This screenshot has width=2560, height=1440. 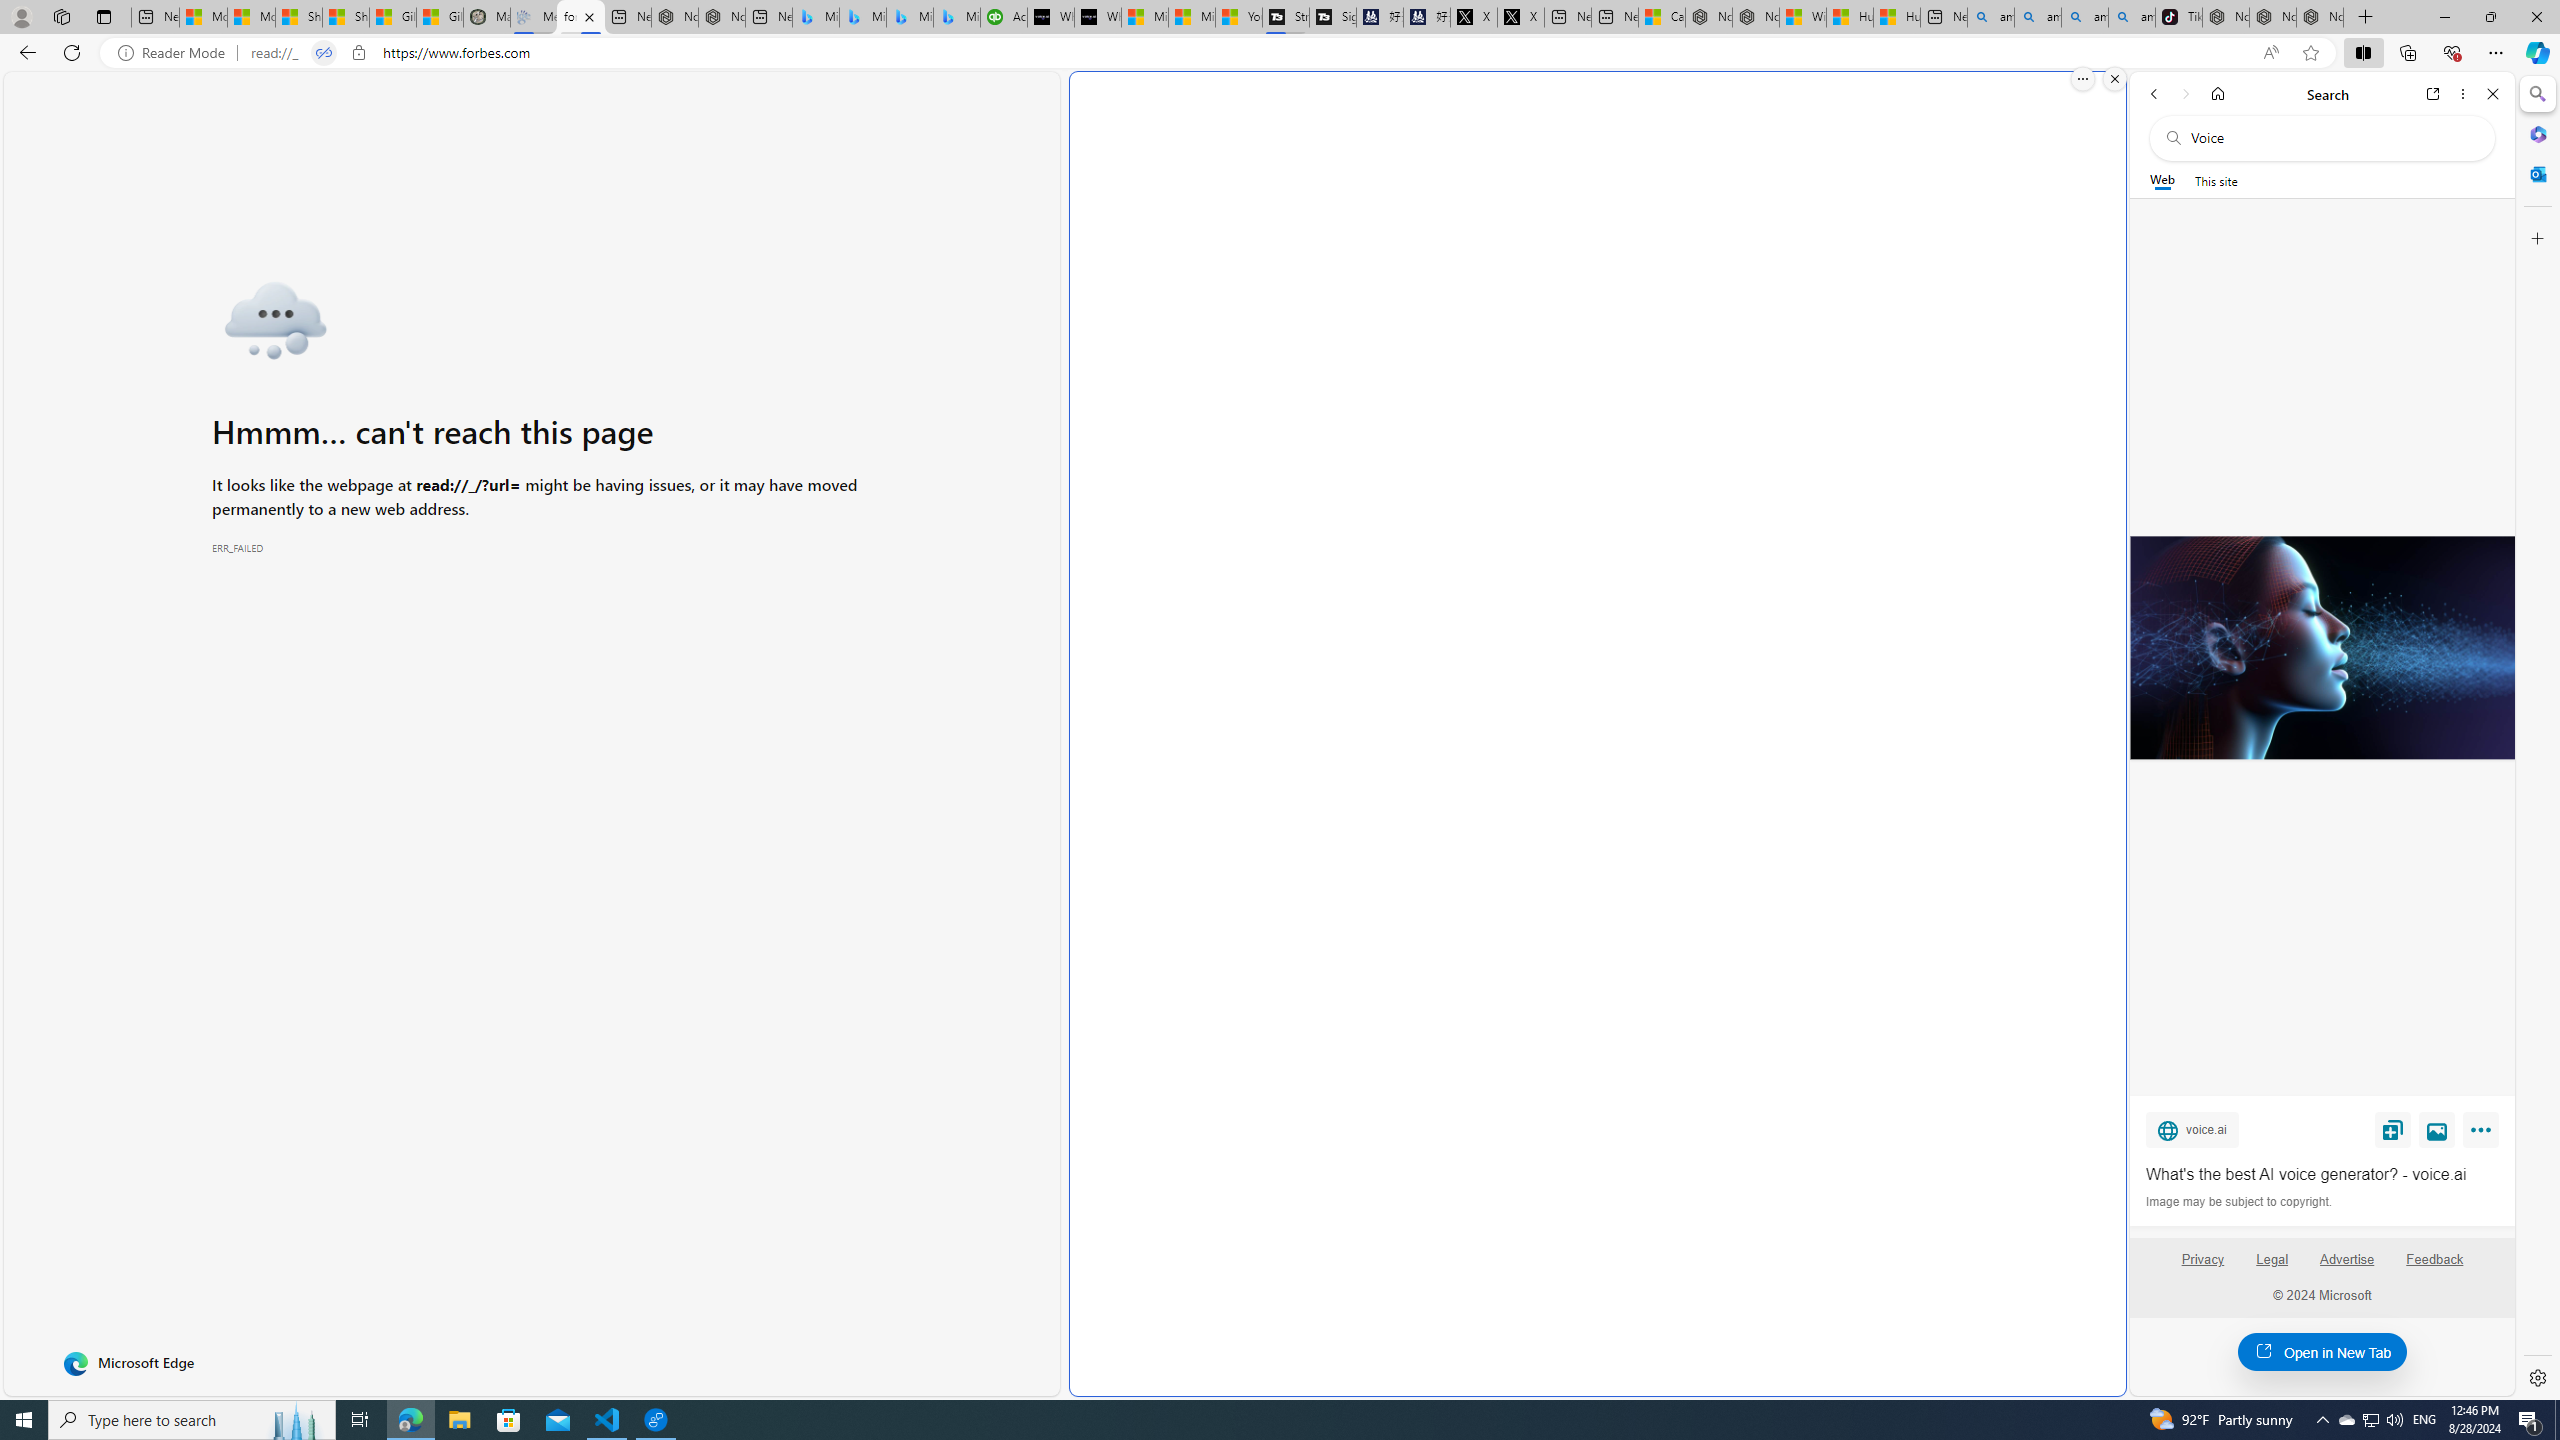 What do you see at coordinates (2202, 1267) in the screenshot?
I see `Privacy` at bounding box center [2202, 1267].